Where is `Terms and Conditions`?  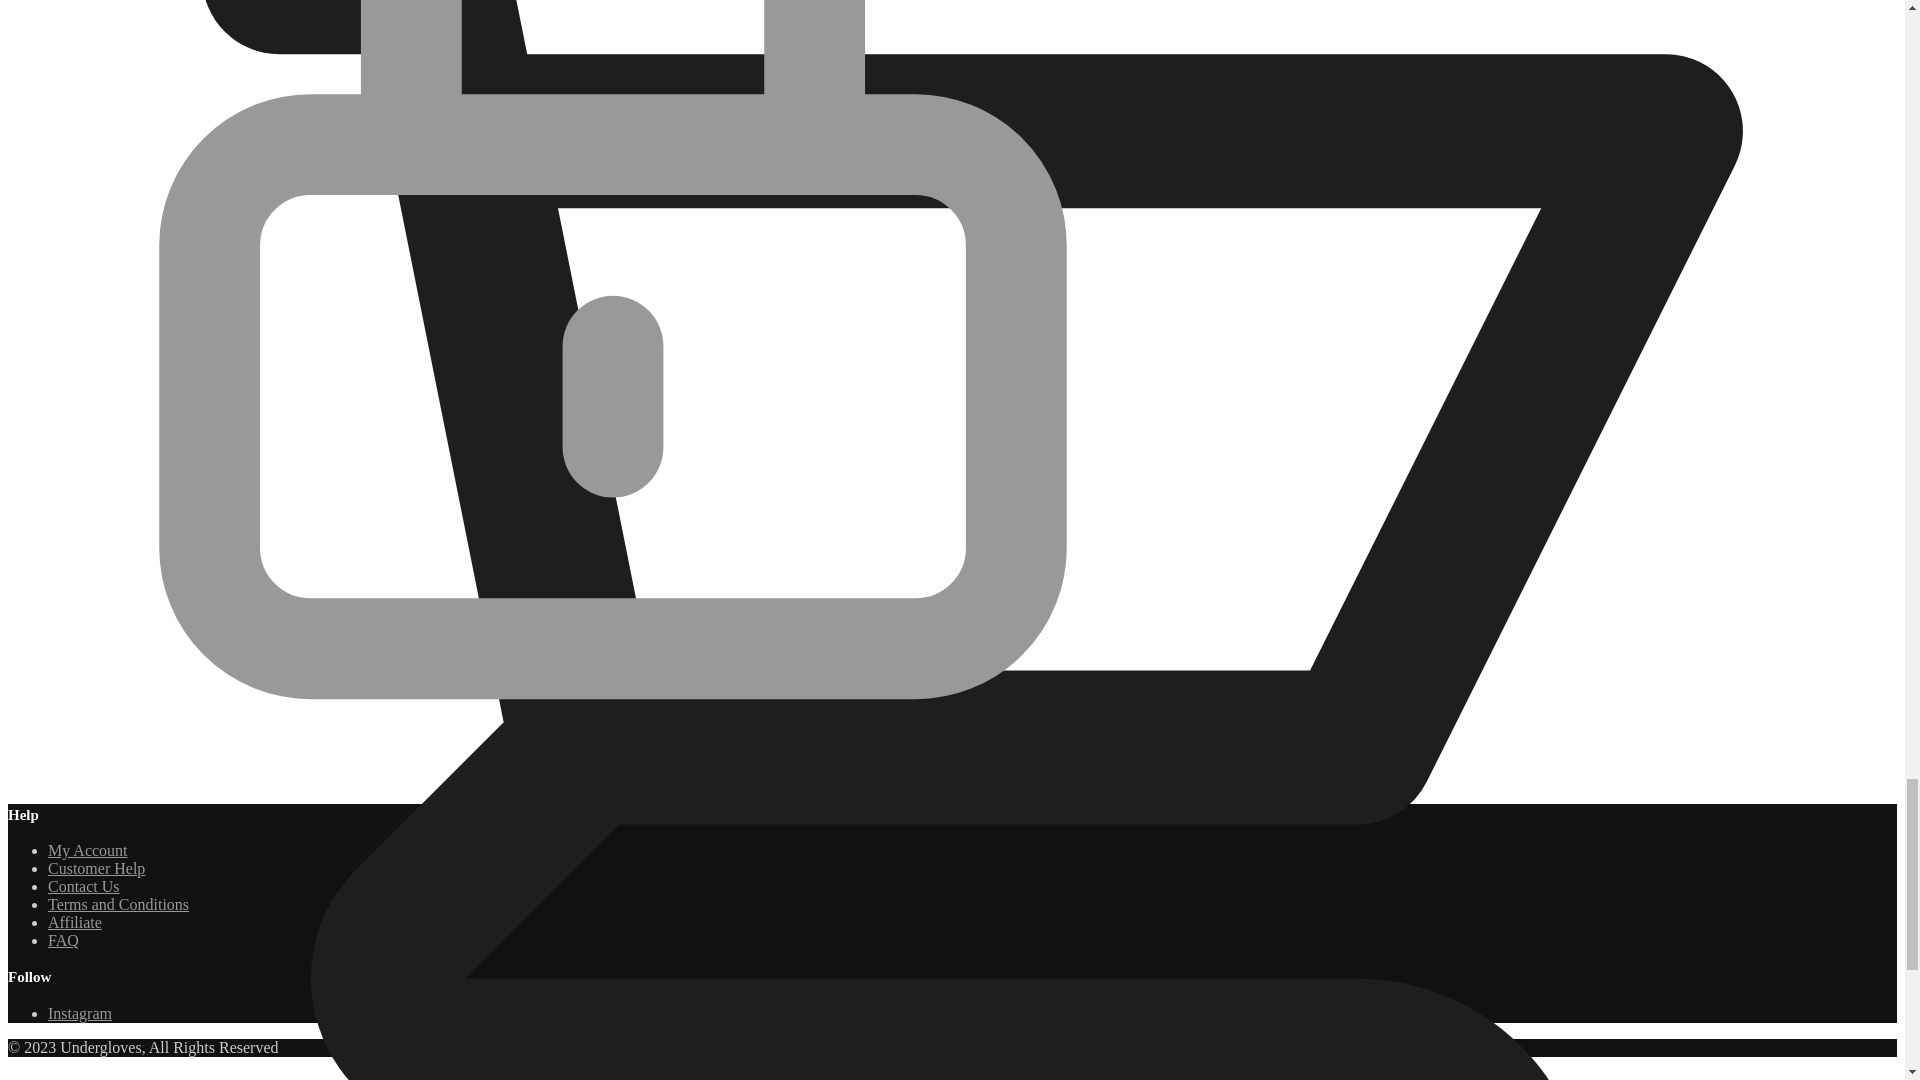
Terms and Conditions is located at coordinates (118, 904).